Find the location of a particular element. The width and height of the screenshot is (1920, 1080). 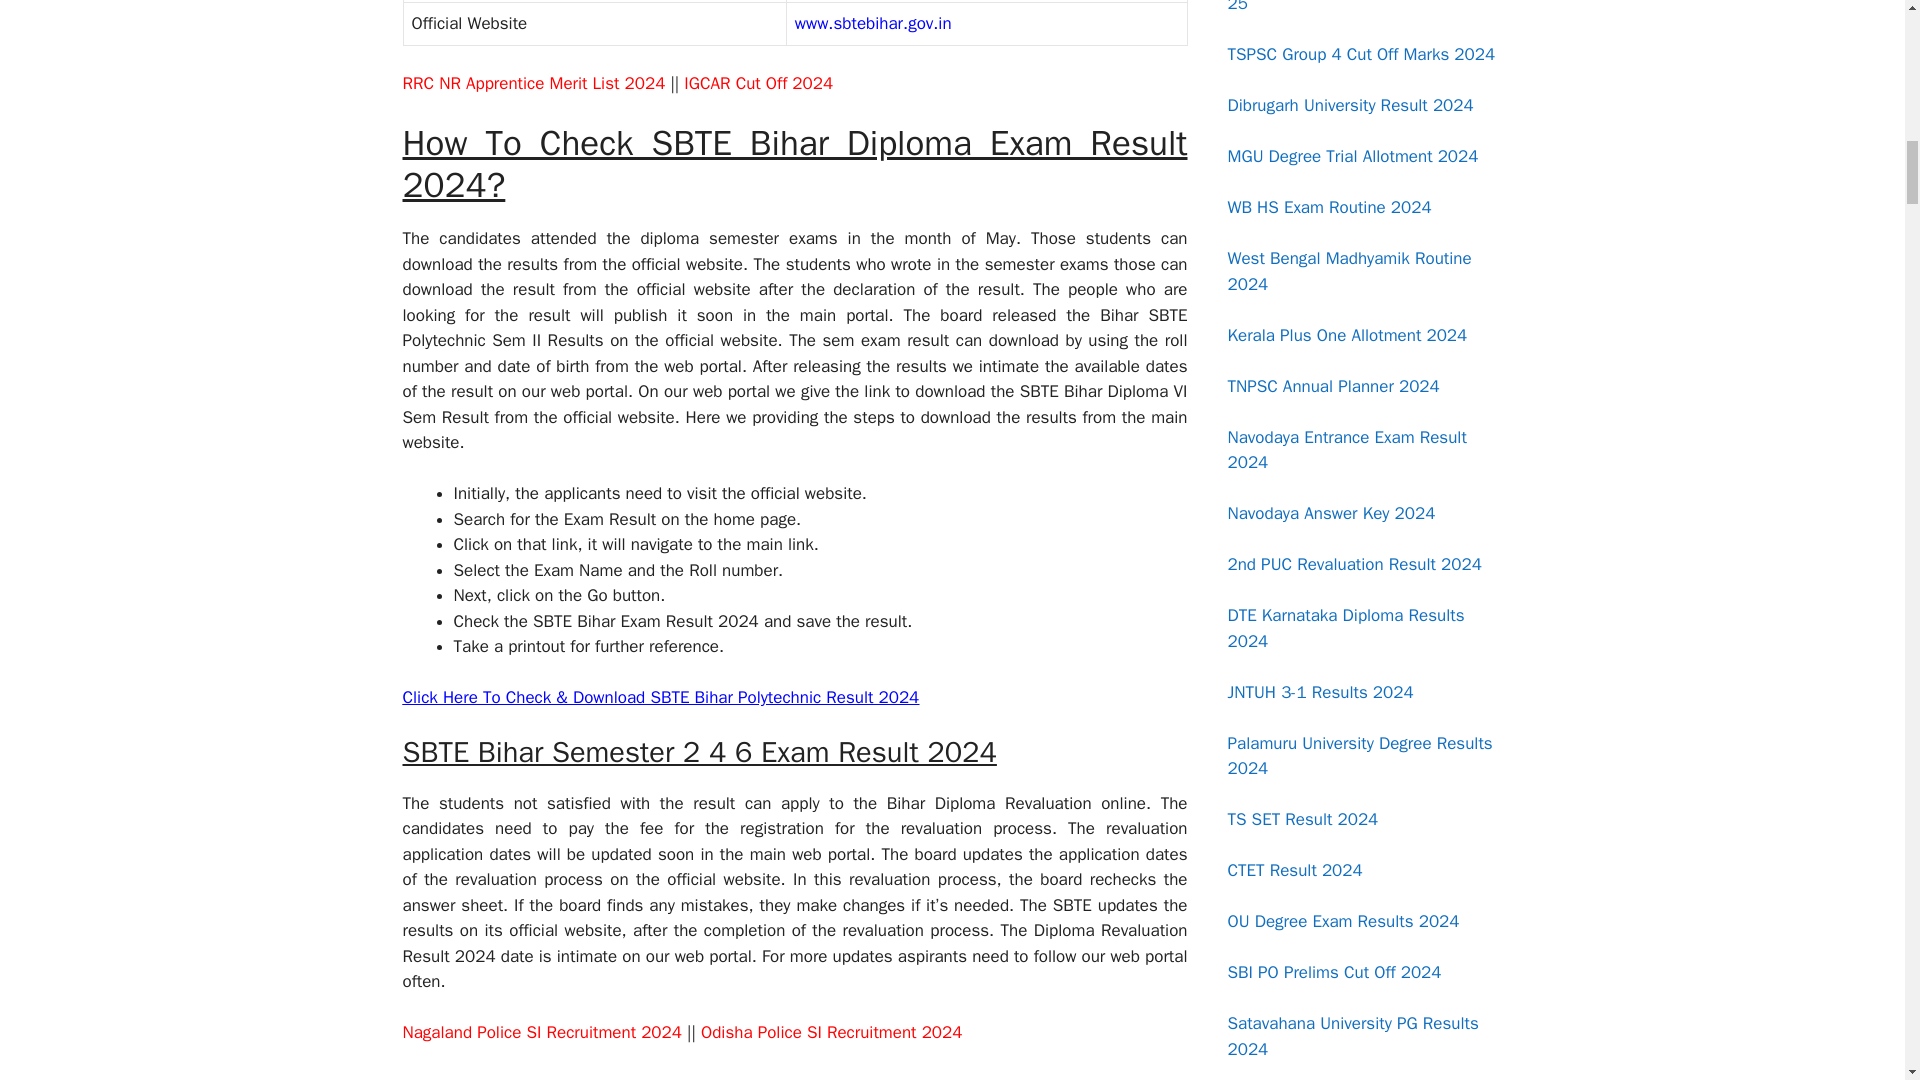

Odisha Police SI Recruitment 2024 is located at coordinates (830, 1032).